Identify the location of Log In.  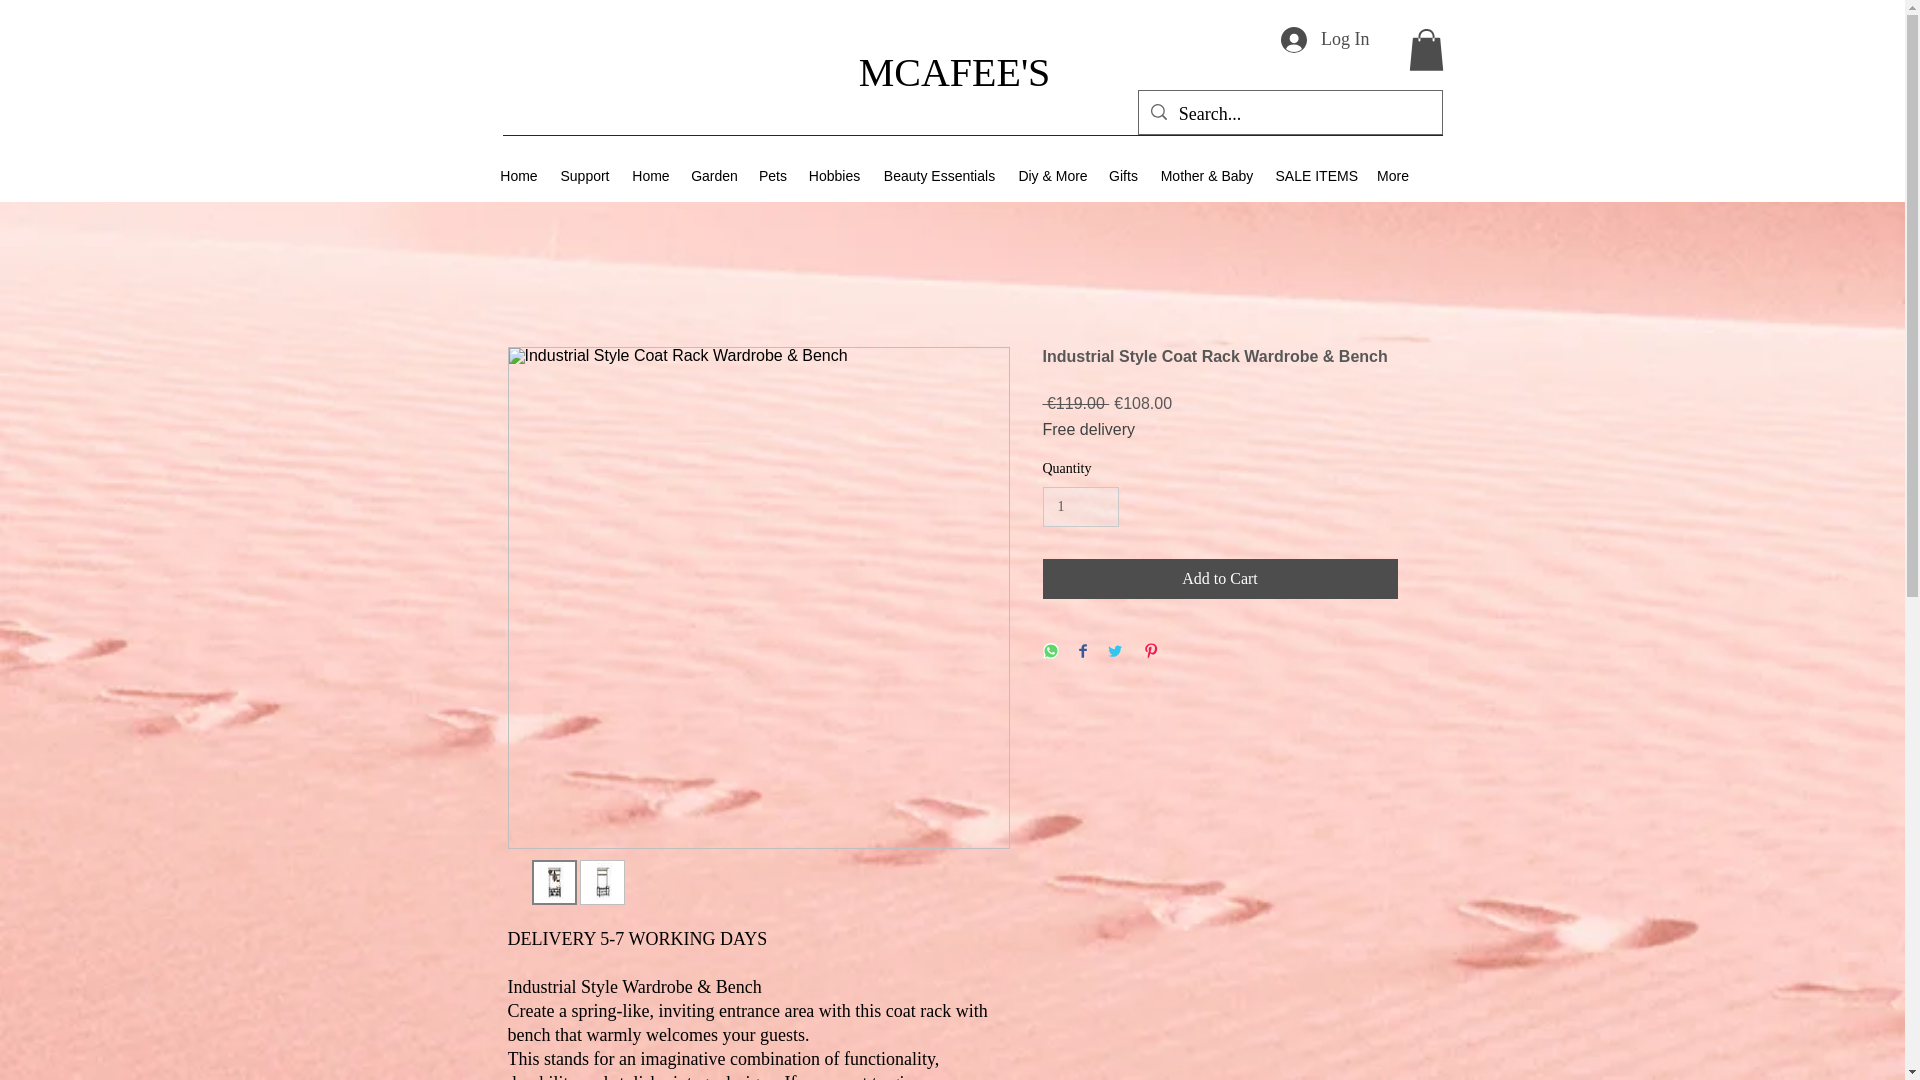
(1326, 40).